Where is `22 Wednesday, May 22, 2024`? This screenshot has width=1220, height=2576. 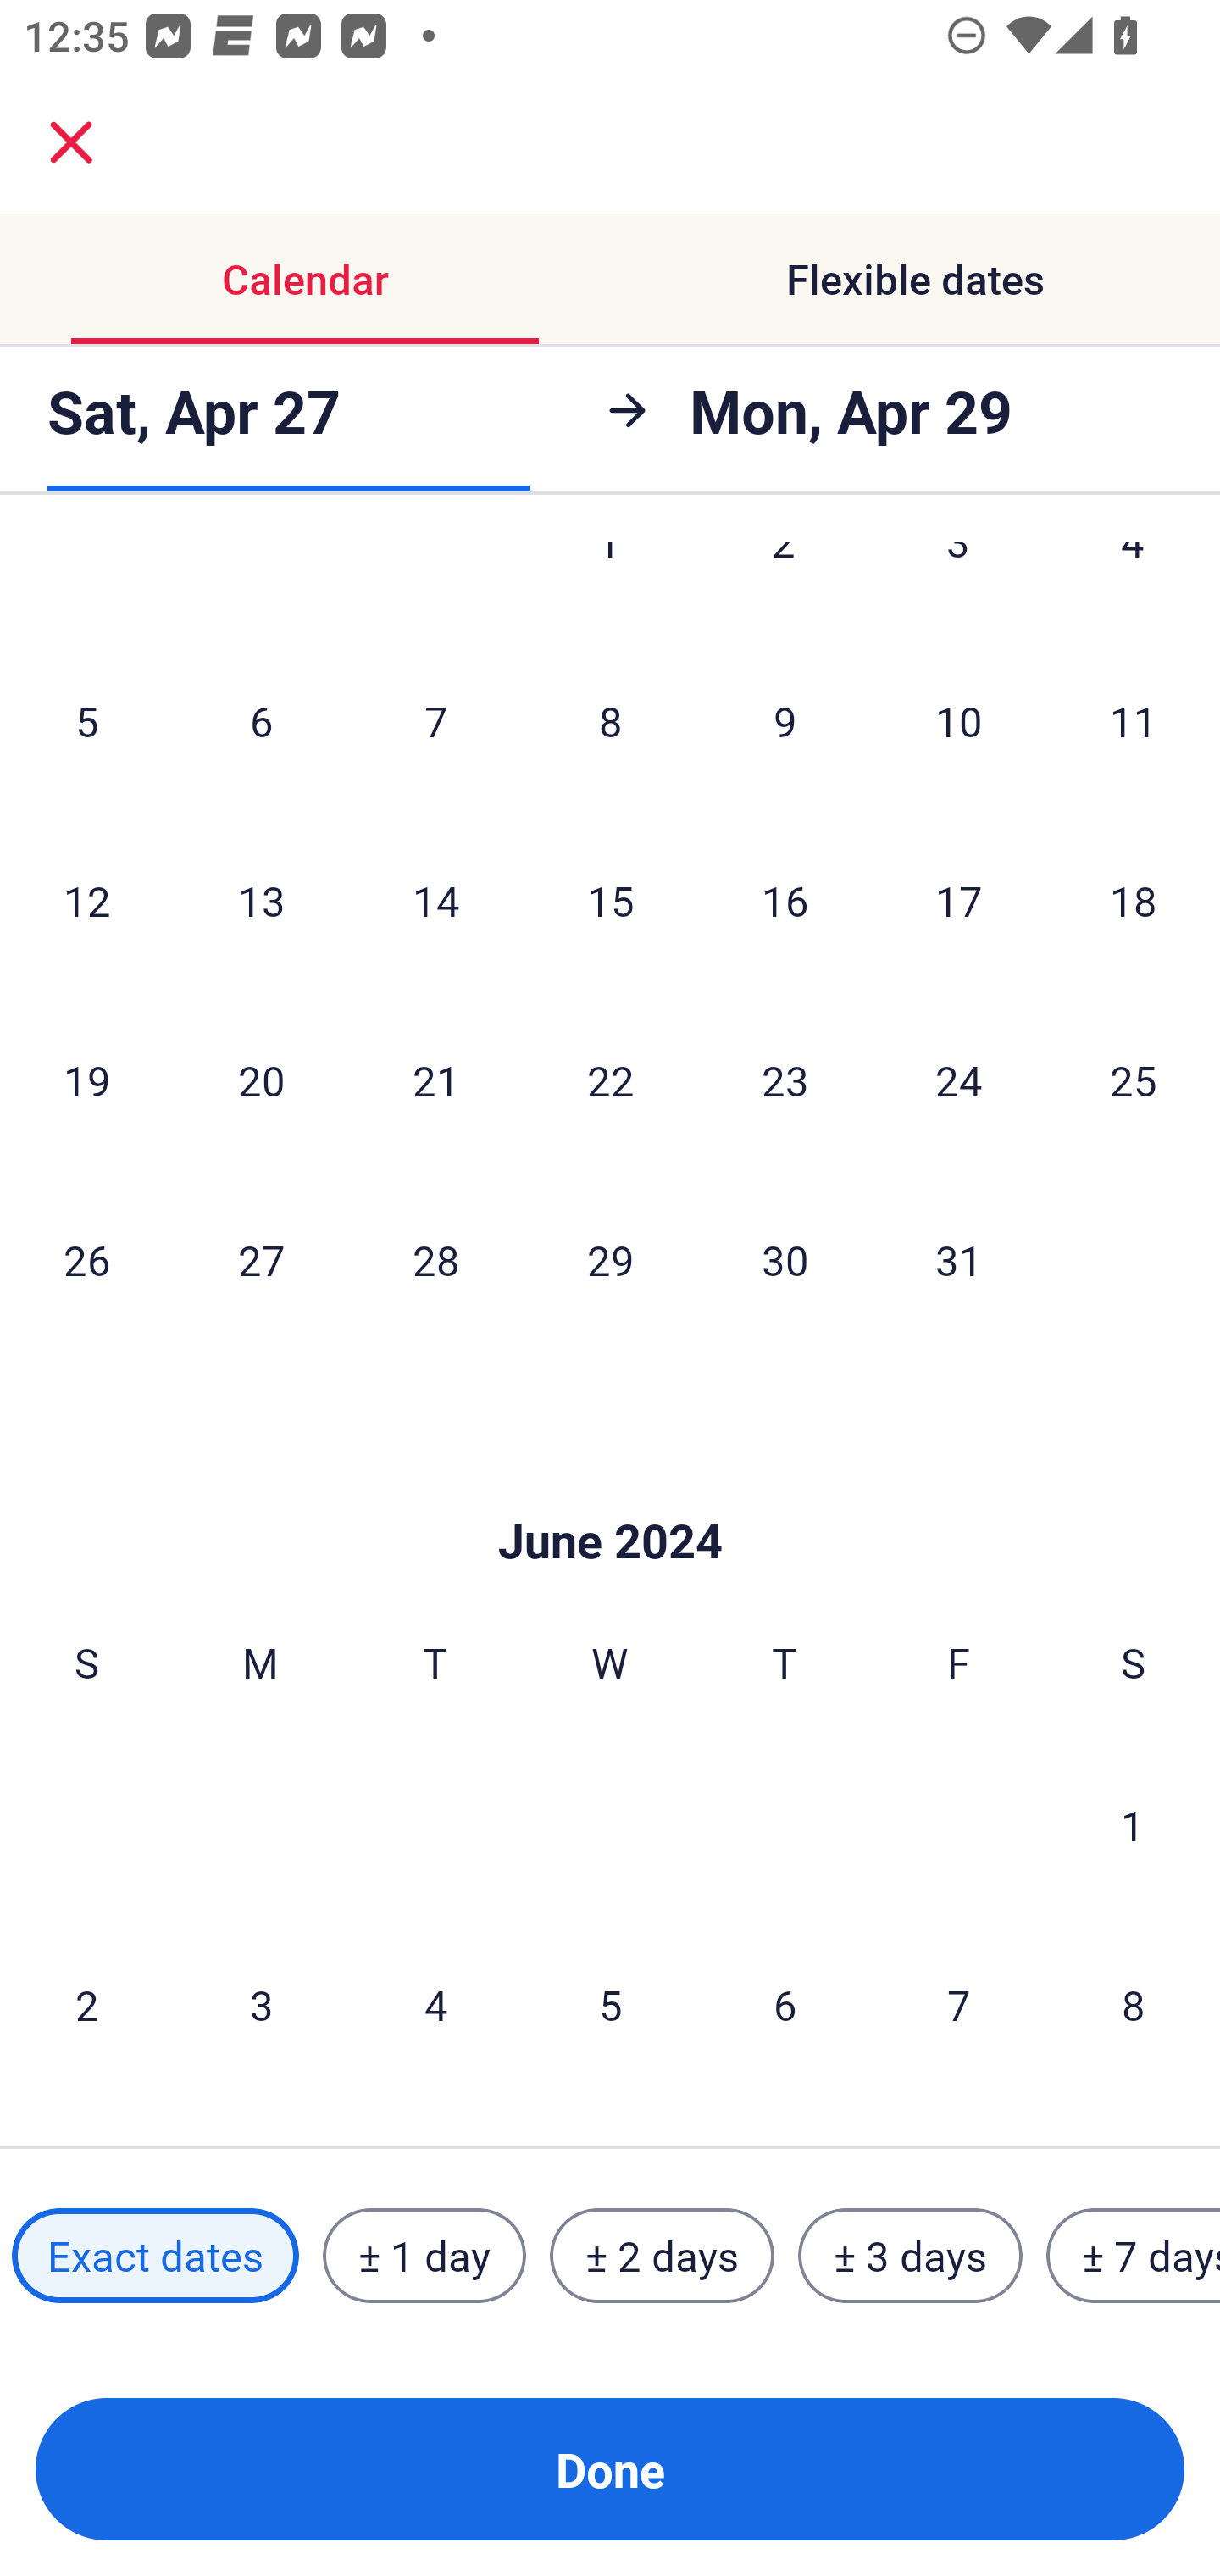
22 Wednesday, May 22, 2024 is located at coordinates (610, 1080).